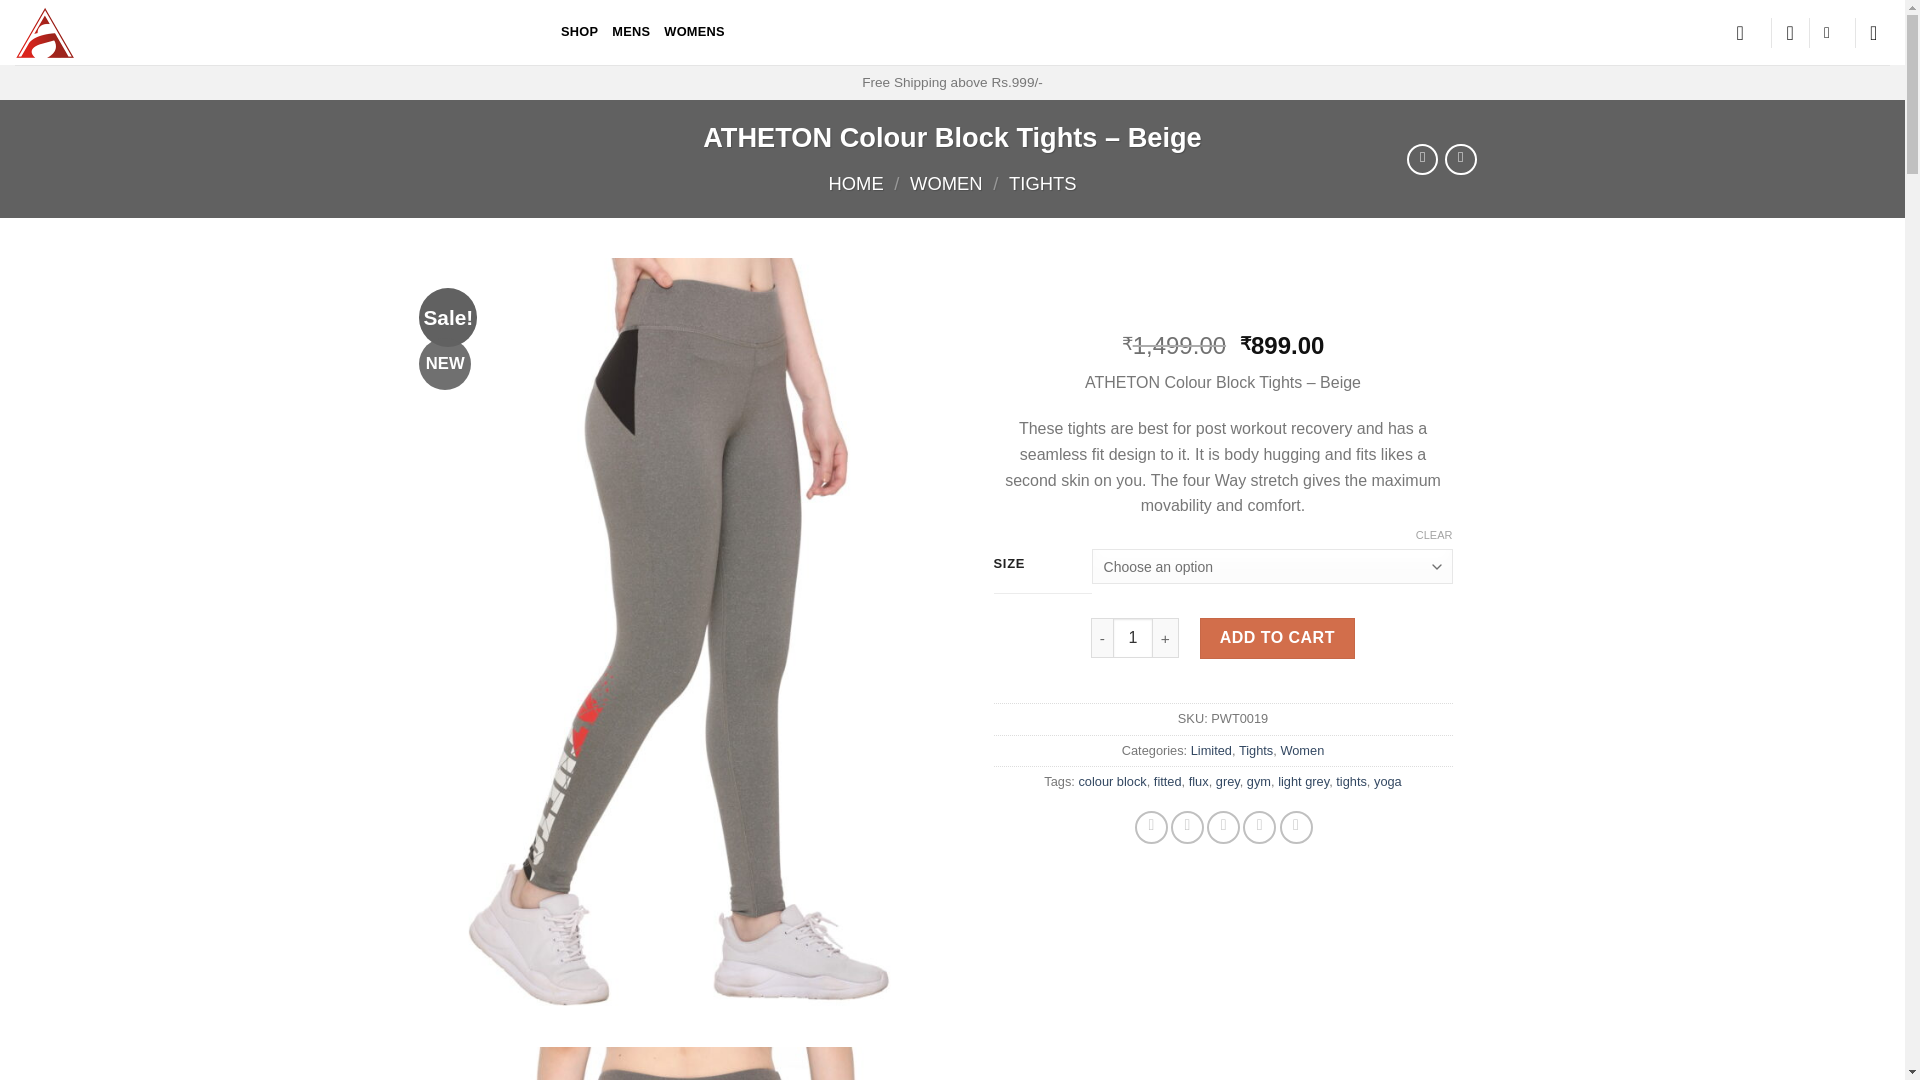  Describe the element at coordinates (1133, 638) in the screenshot. I see `1` at that location.